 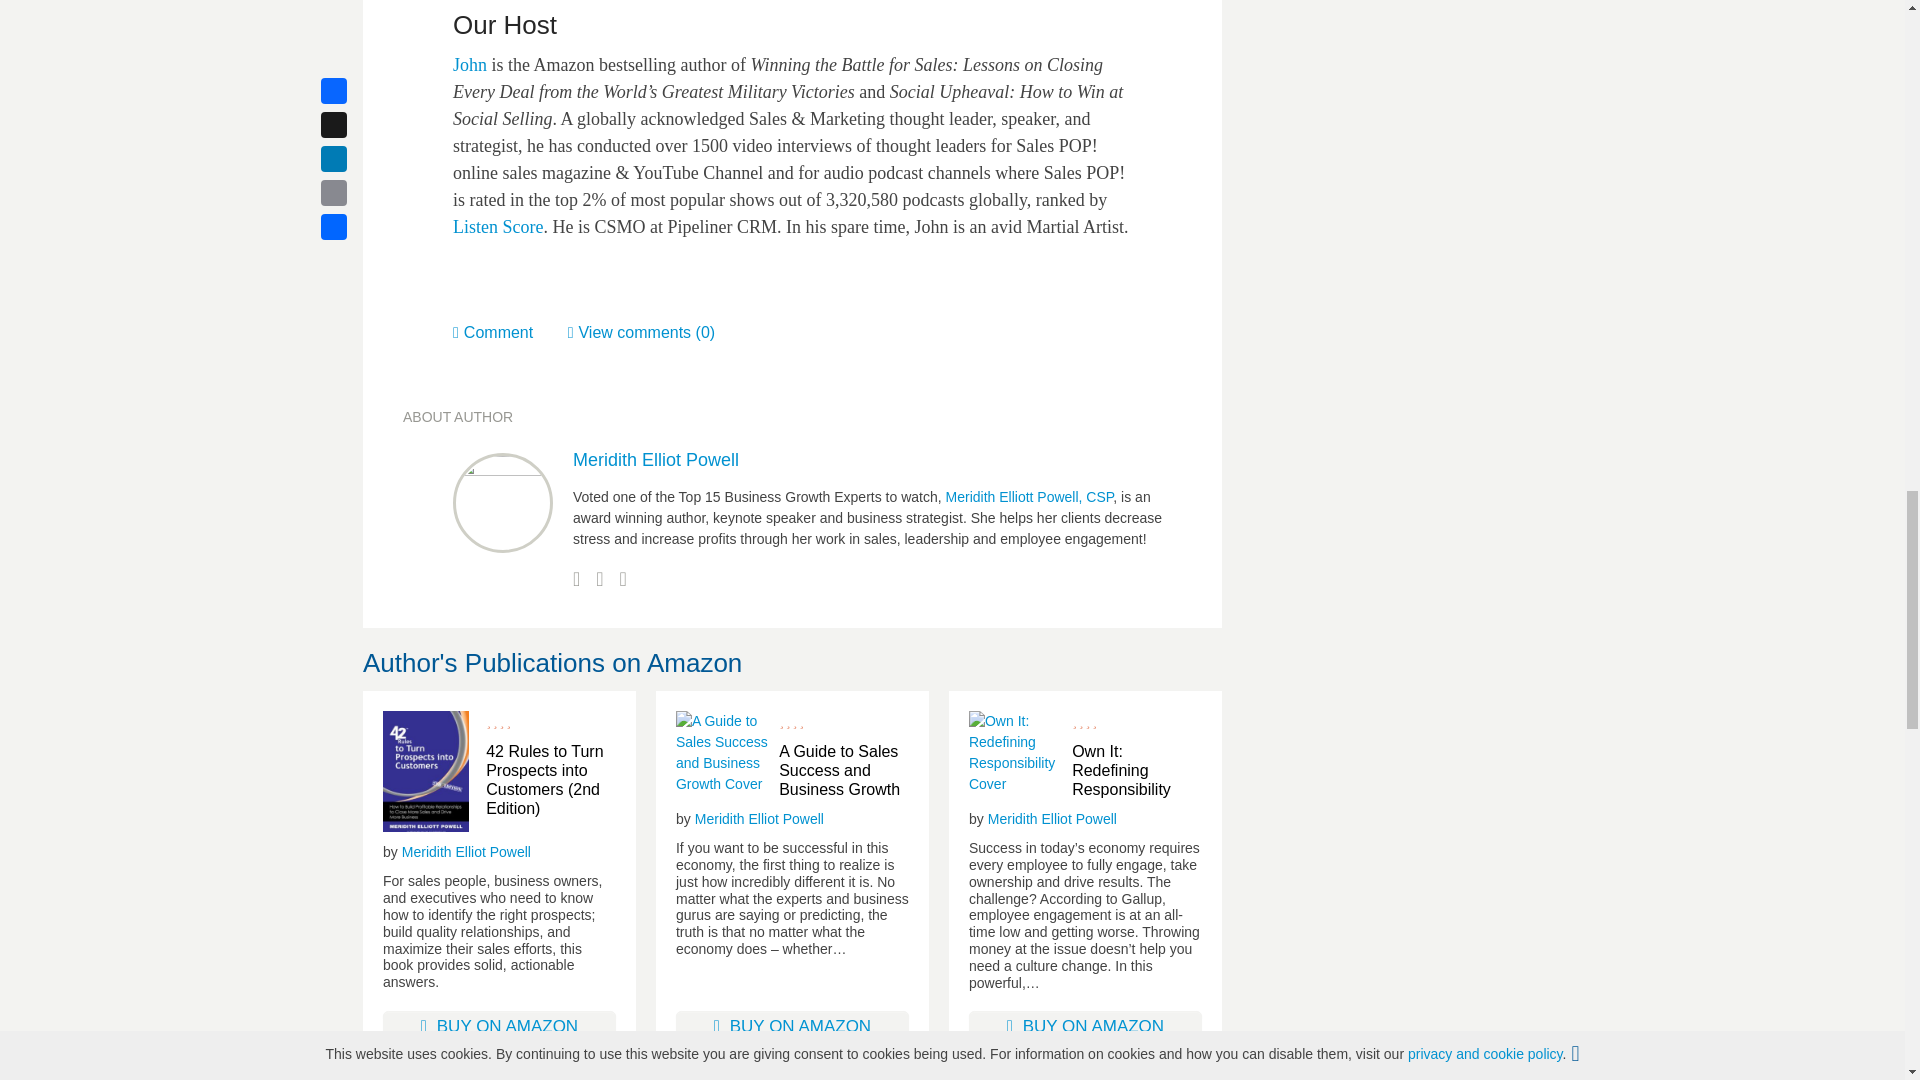 I want to click on Meridith Elliot Powell, so click(x=656, y=460).